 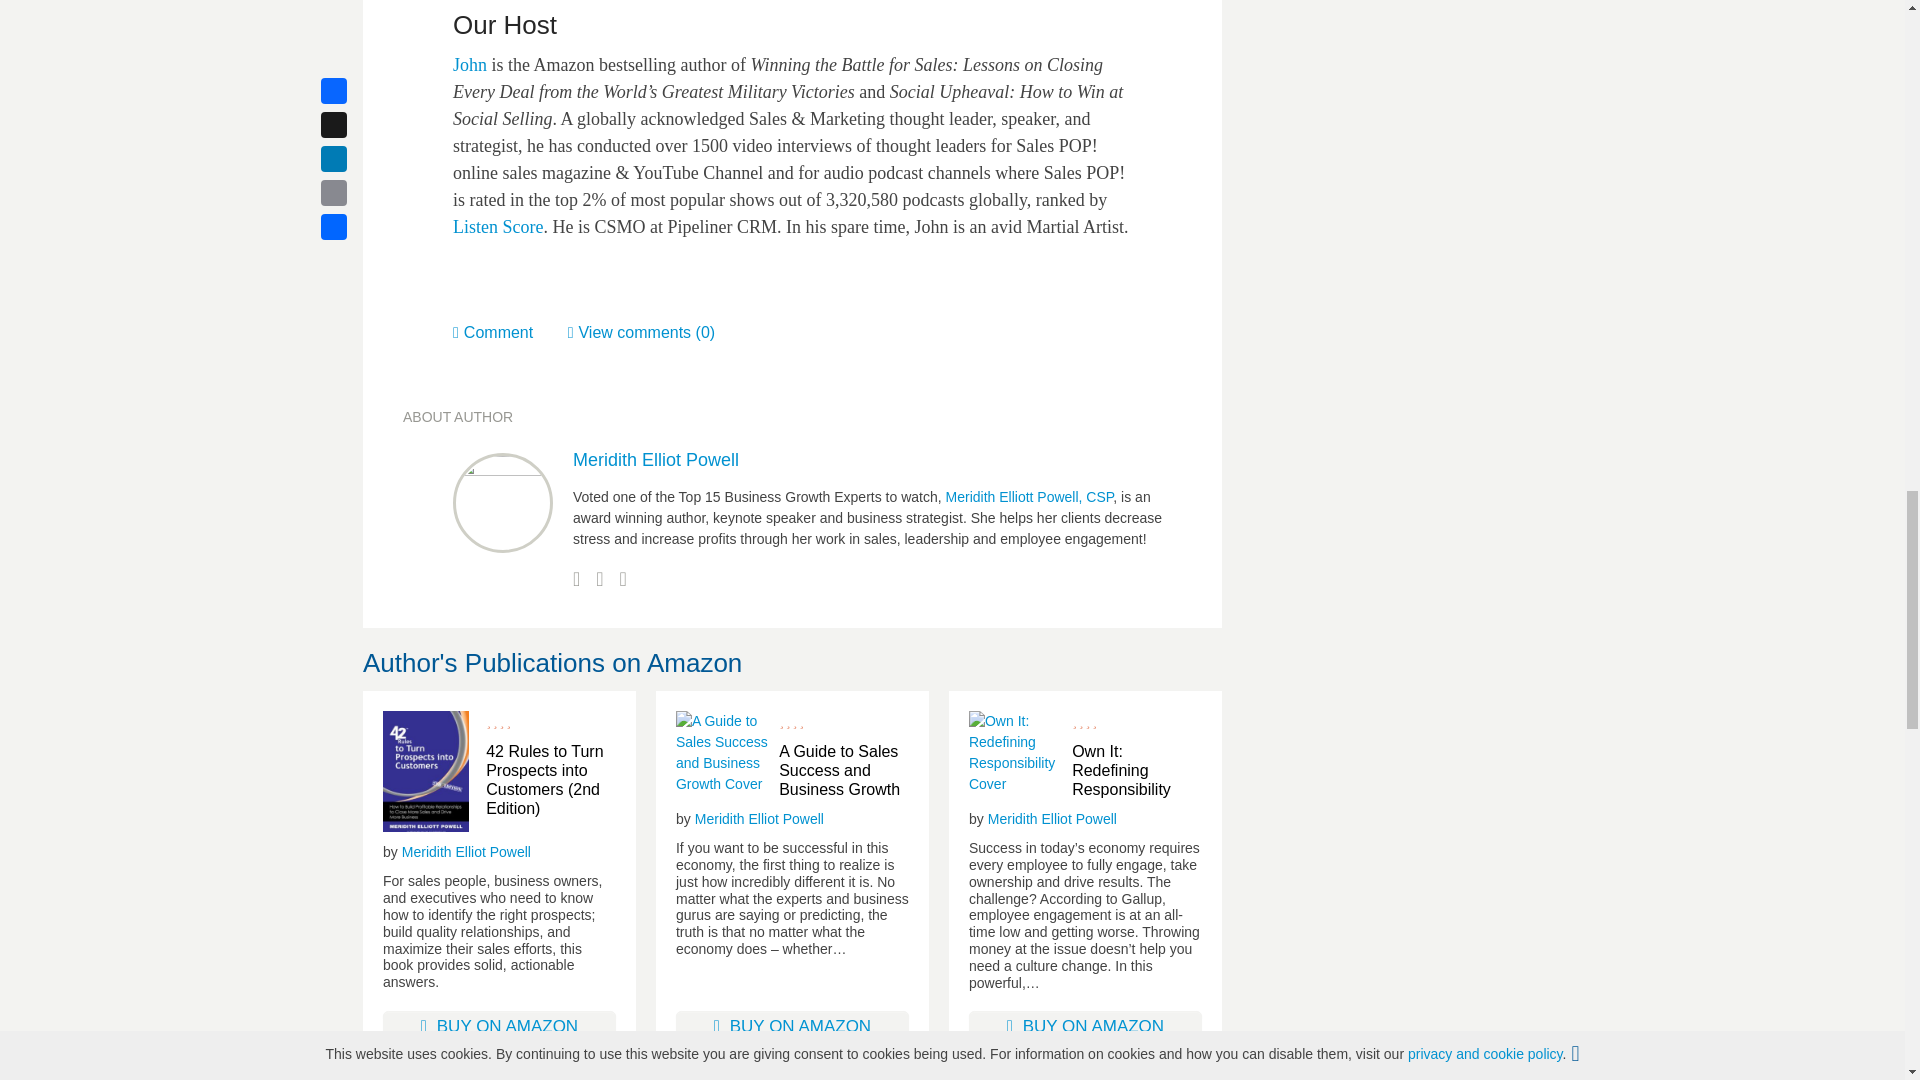 I want to click on Meridith Elliot Powell, so click(x=656, y=460).